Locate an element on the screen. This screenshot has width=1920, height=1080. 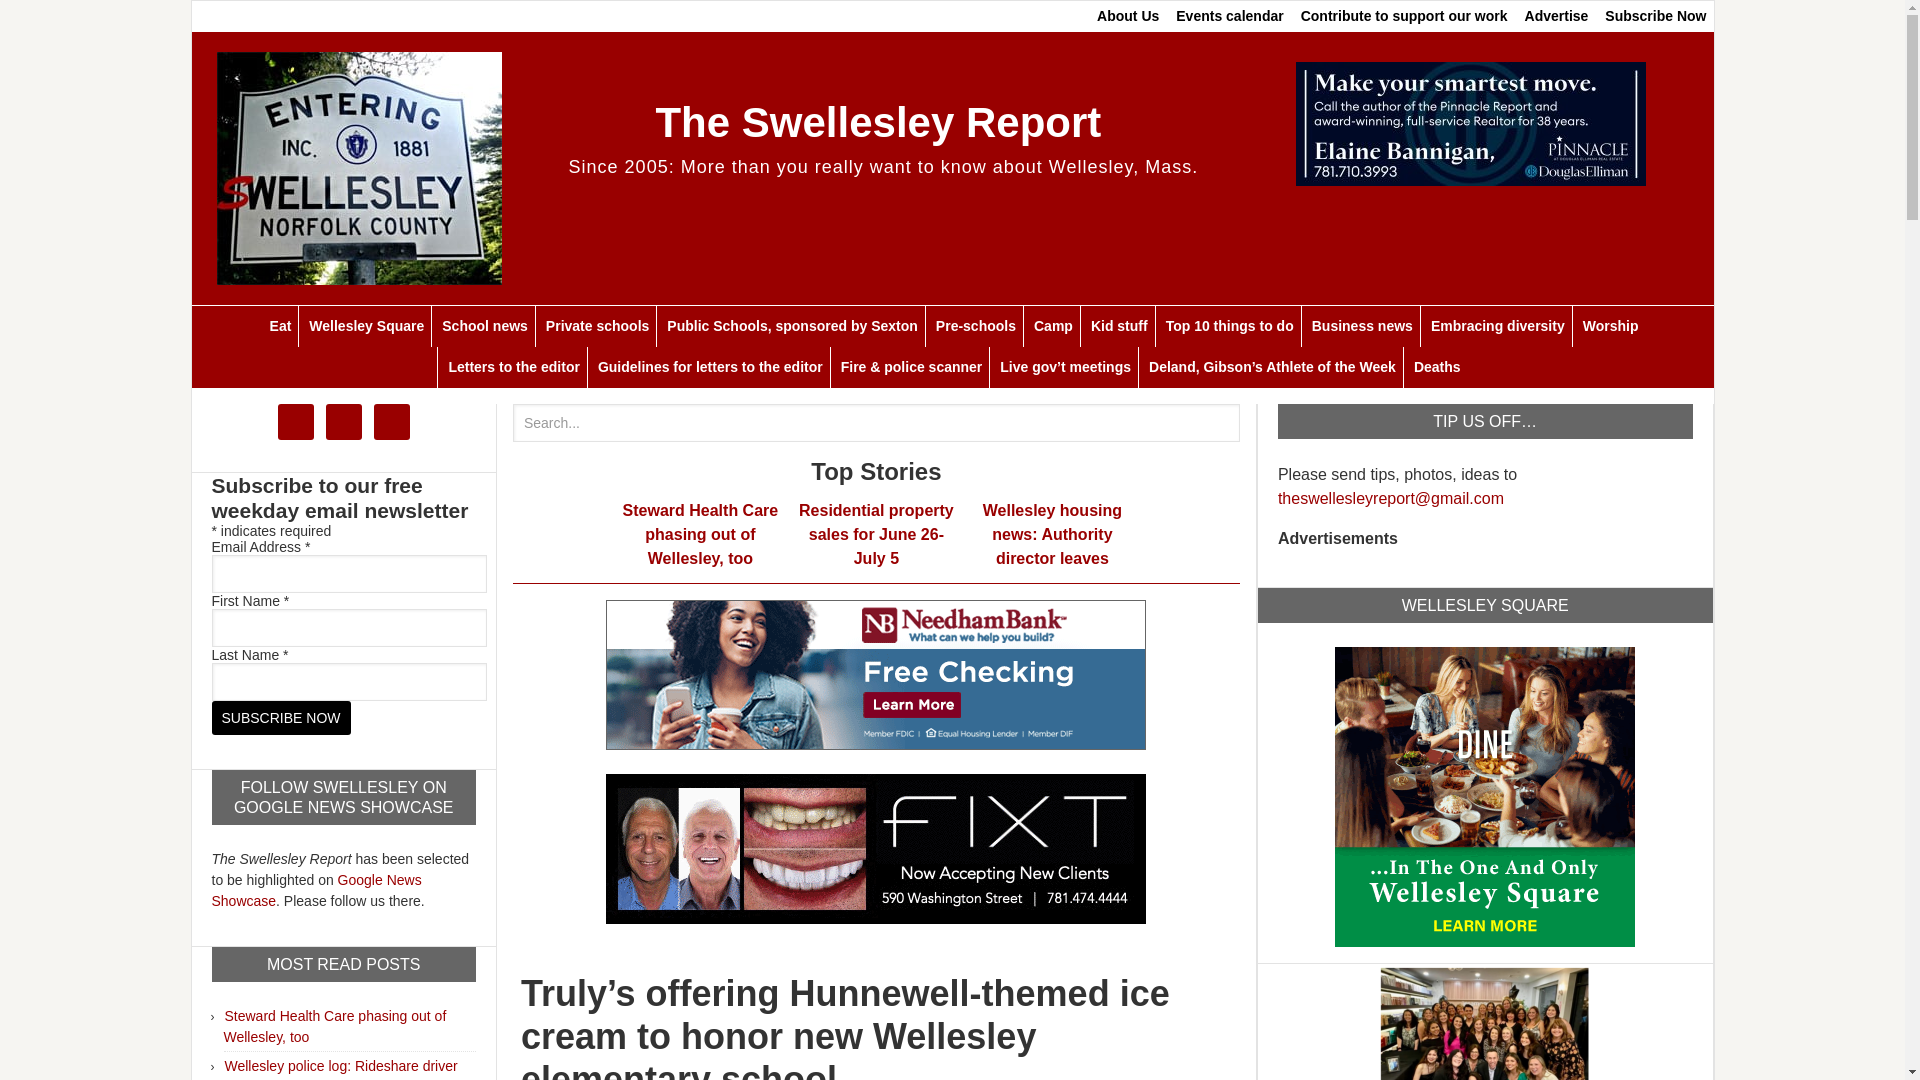
Camp is located at coordinates (1052, 326).